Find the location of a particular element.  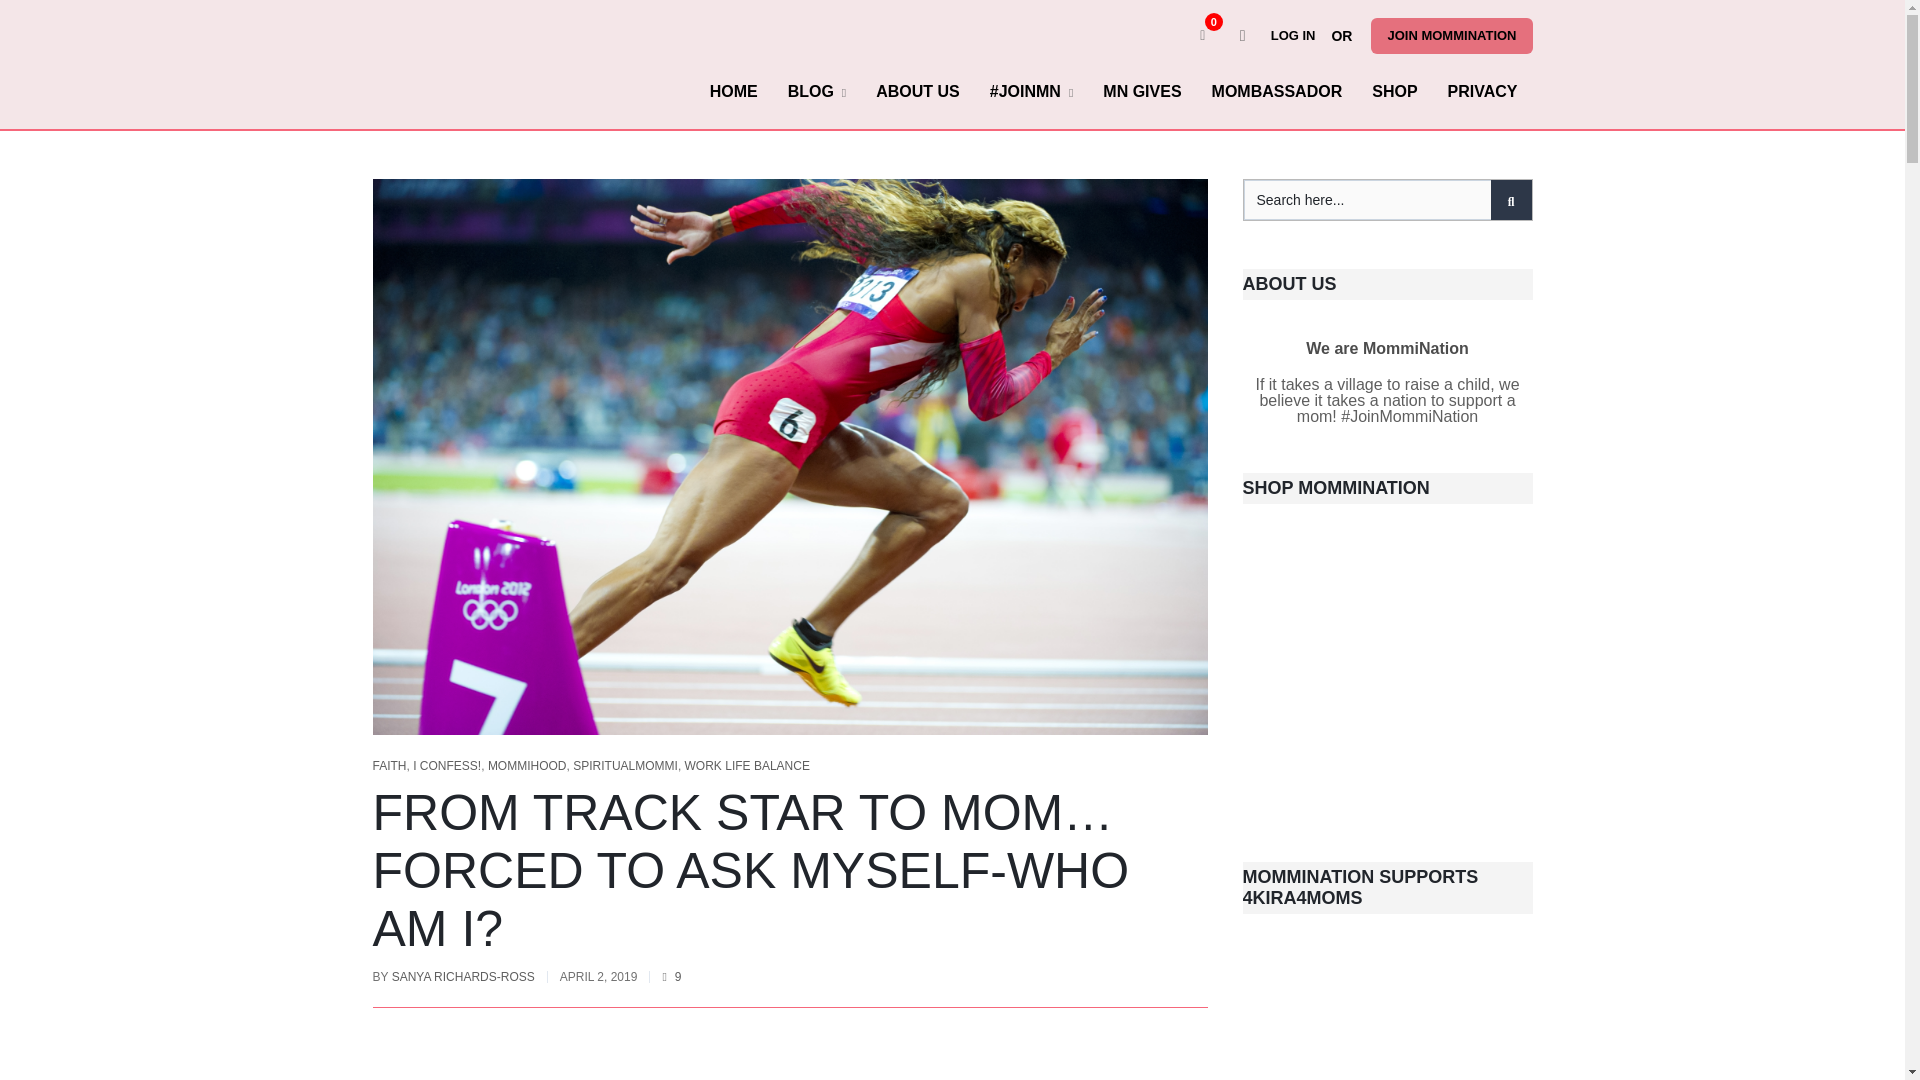

Posts by Sanya Richards-Ross is located at coordinates (463, 976).